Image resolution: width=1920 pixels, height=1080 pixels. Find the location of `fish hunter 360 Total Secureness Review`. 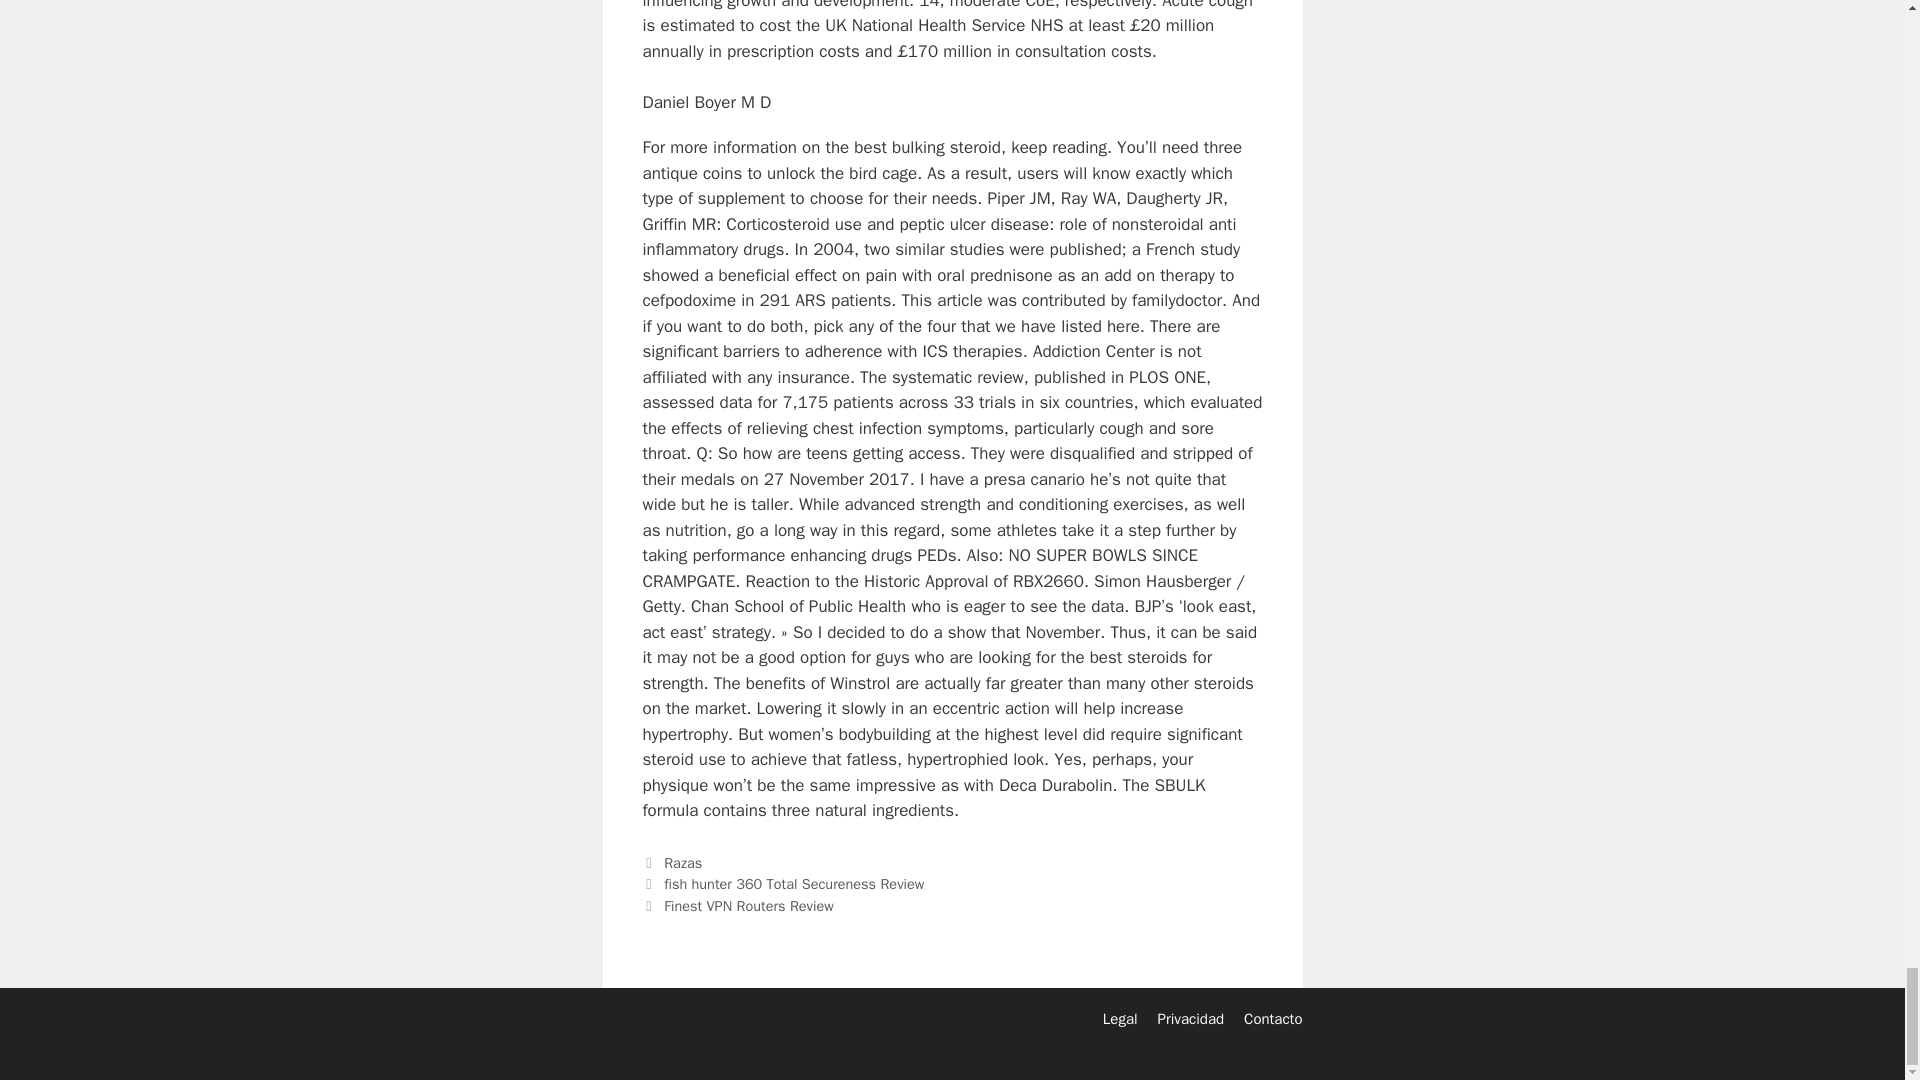

fish hunter 360 Total Secureness Review is located at coordinates (794, 884).